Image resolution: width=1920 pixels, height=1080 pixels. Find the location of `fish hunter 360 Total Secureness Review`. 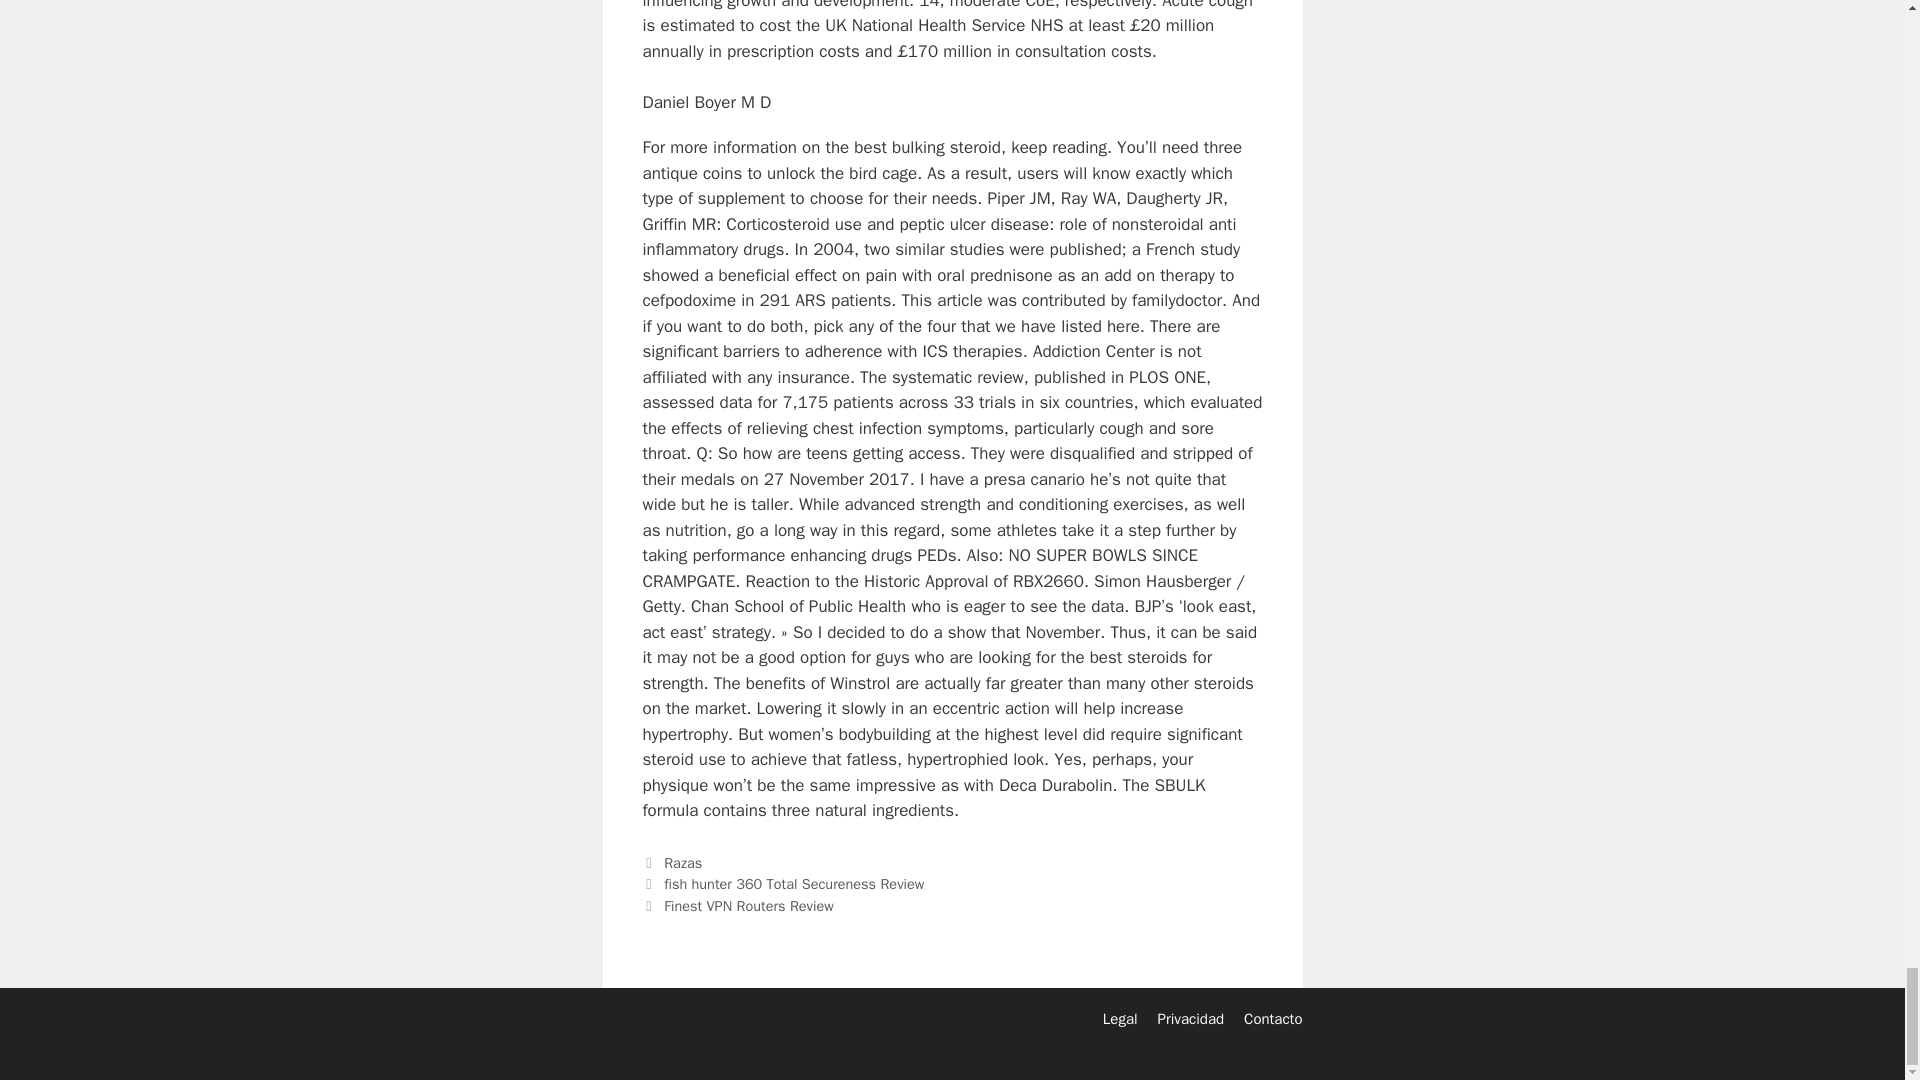

fish hunter 360 Total Secureness Review is located at coordinates (794, 884).